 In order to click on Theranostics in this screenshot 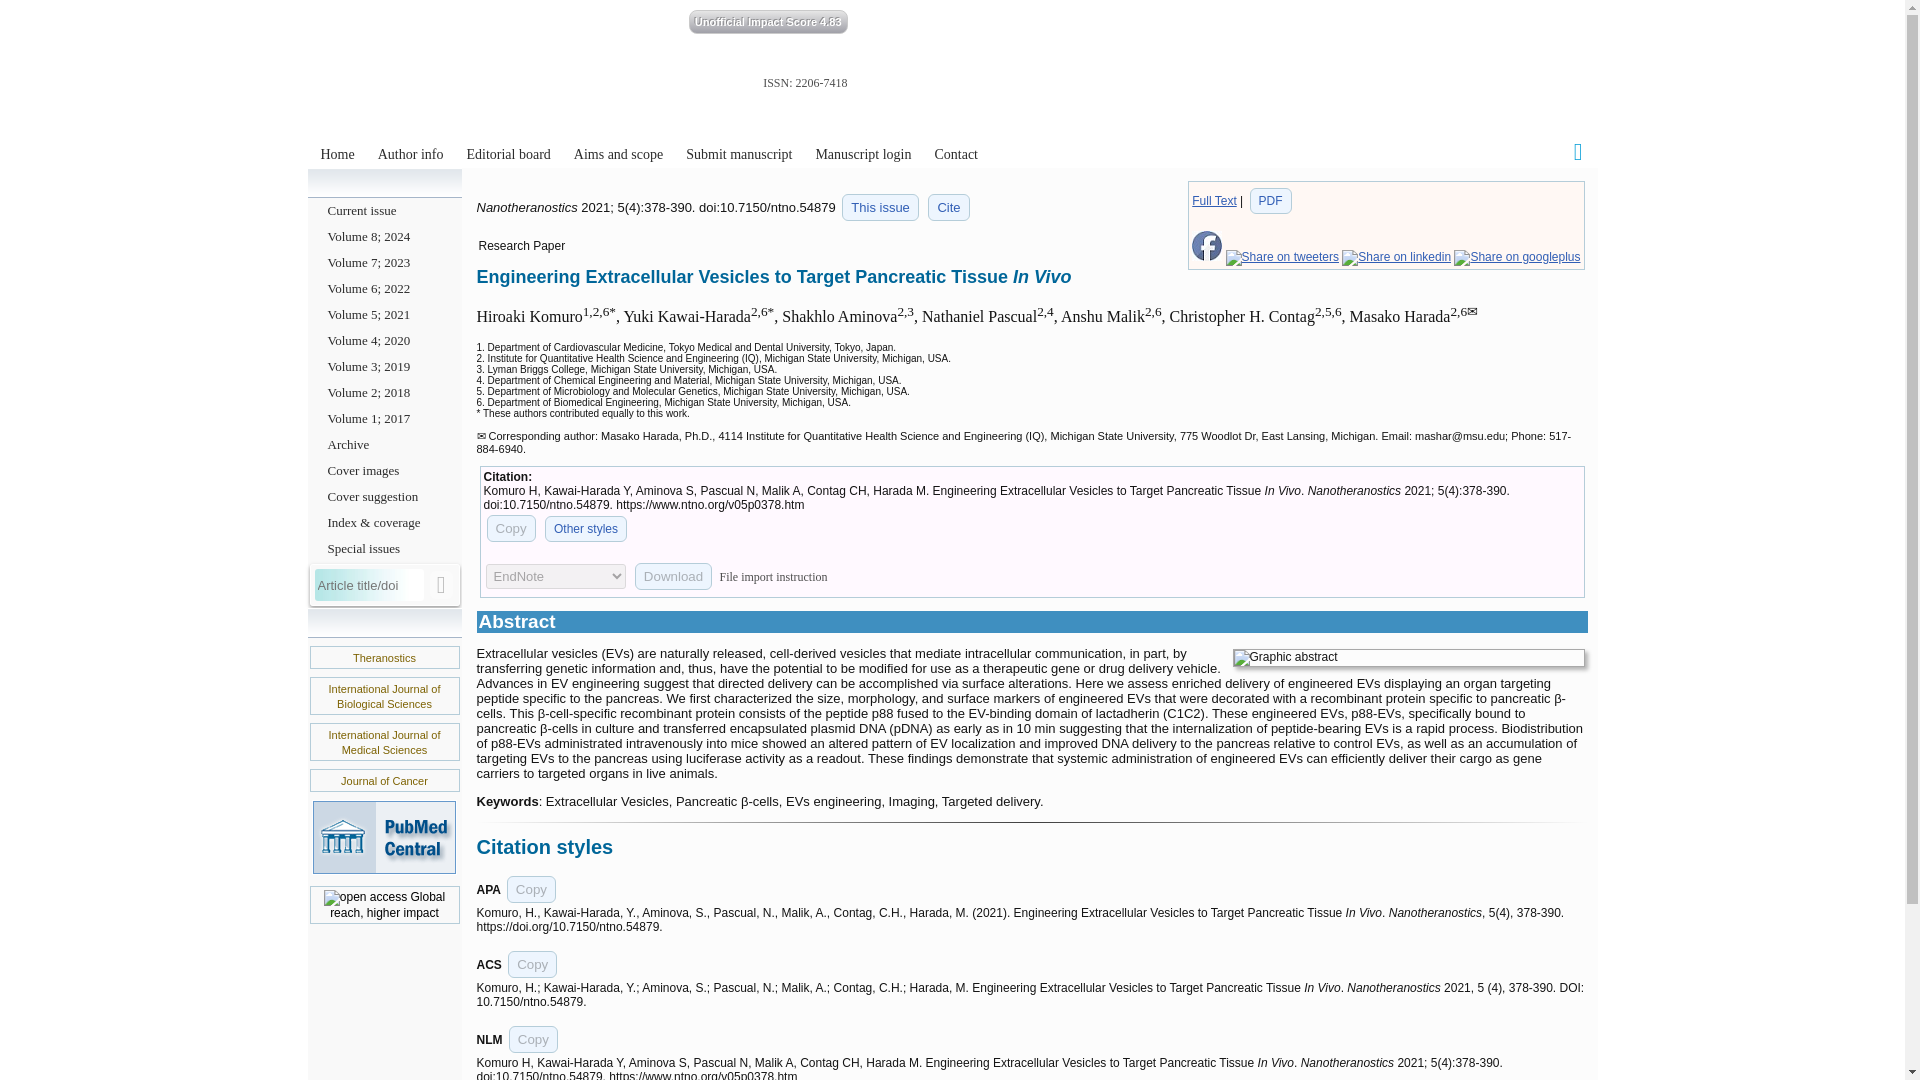, I will do `click(384, 658)`.